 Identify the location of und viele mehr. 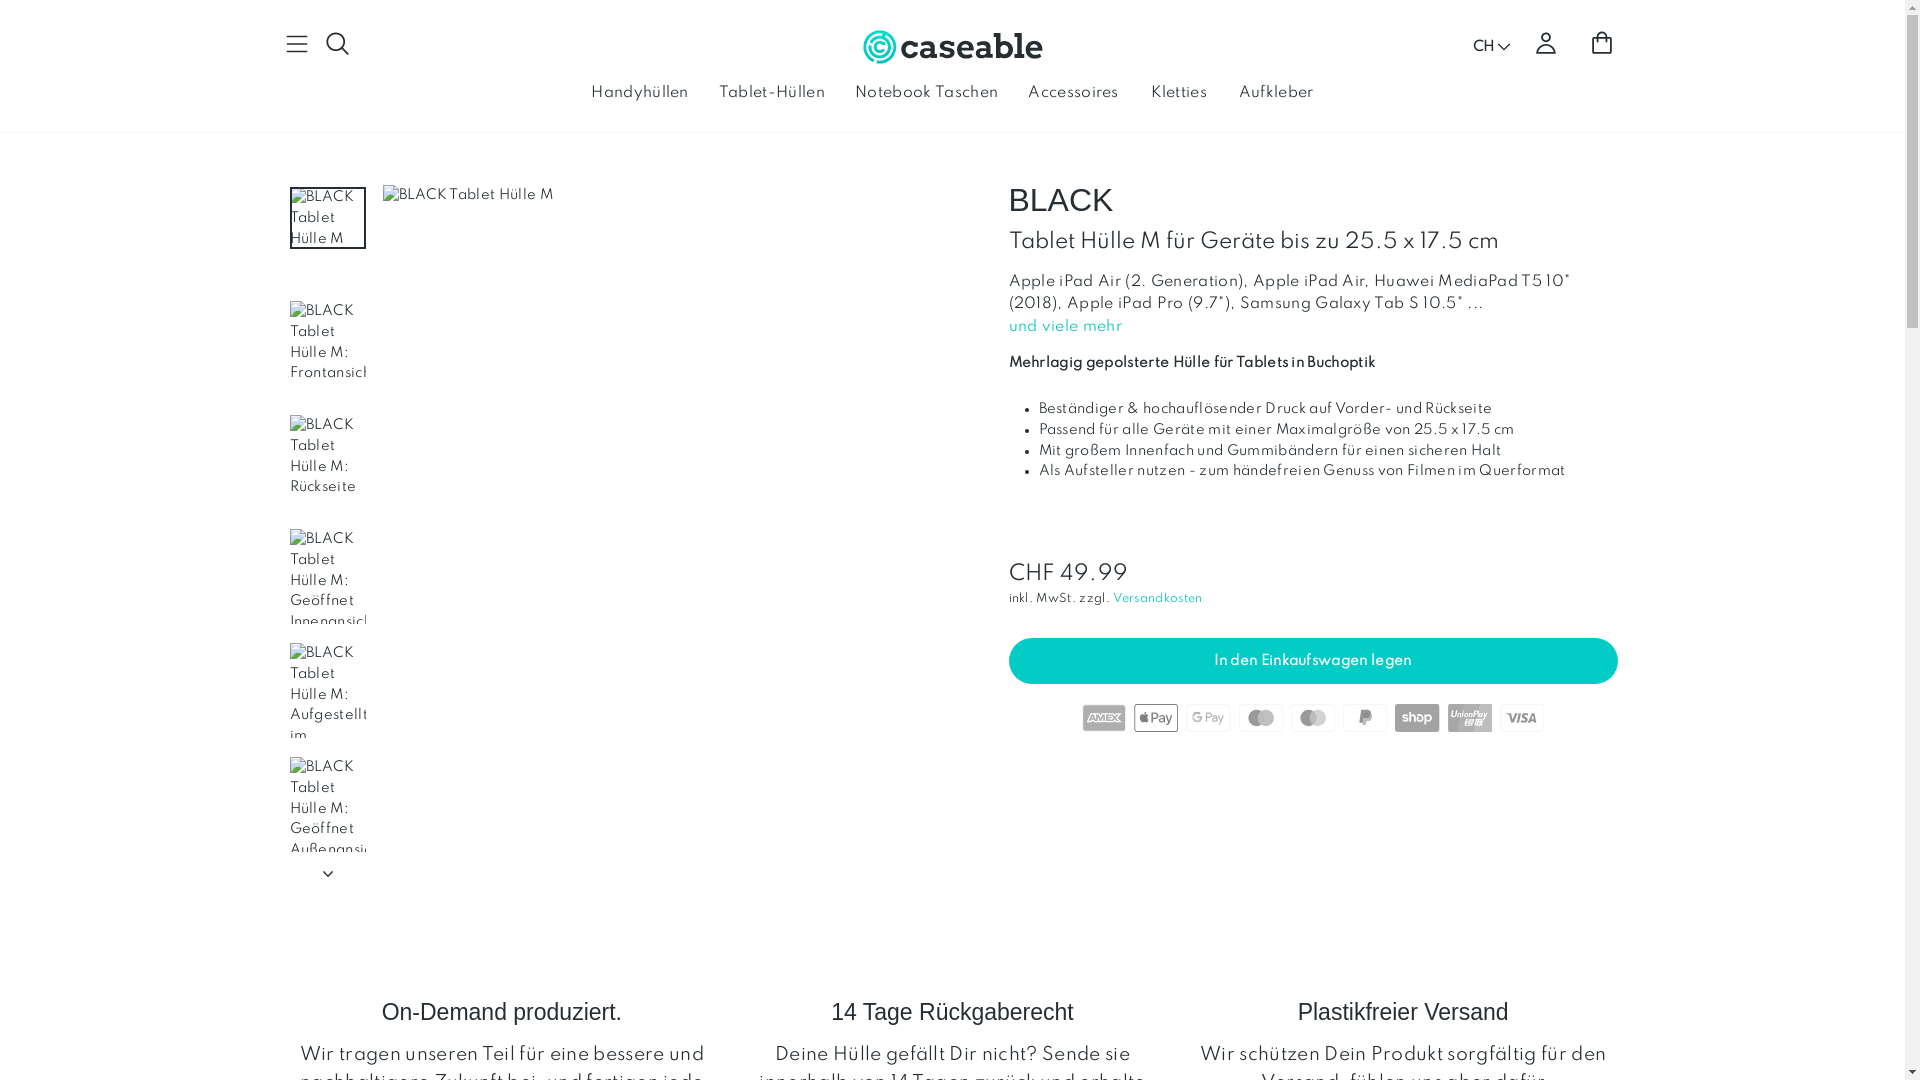
(1065, 327).